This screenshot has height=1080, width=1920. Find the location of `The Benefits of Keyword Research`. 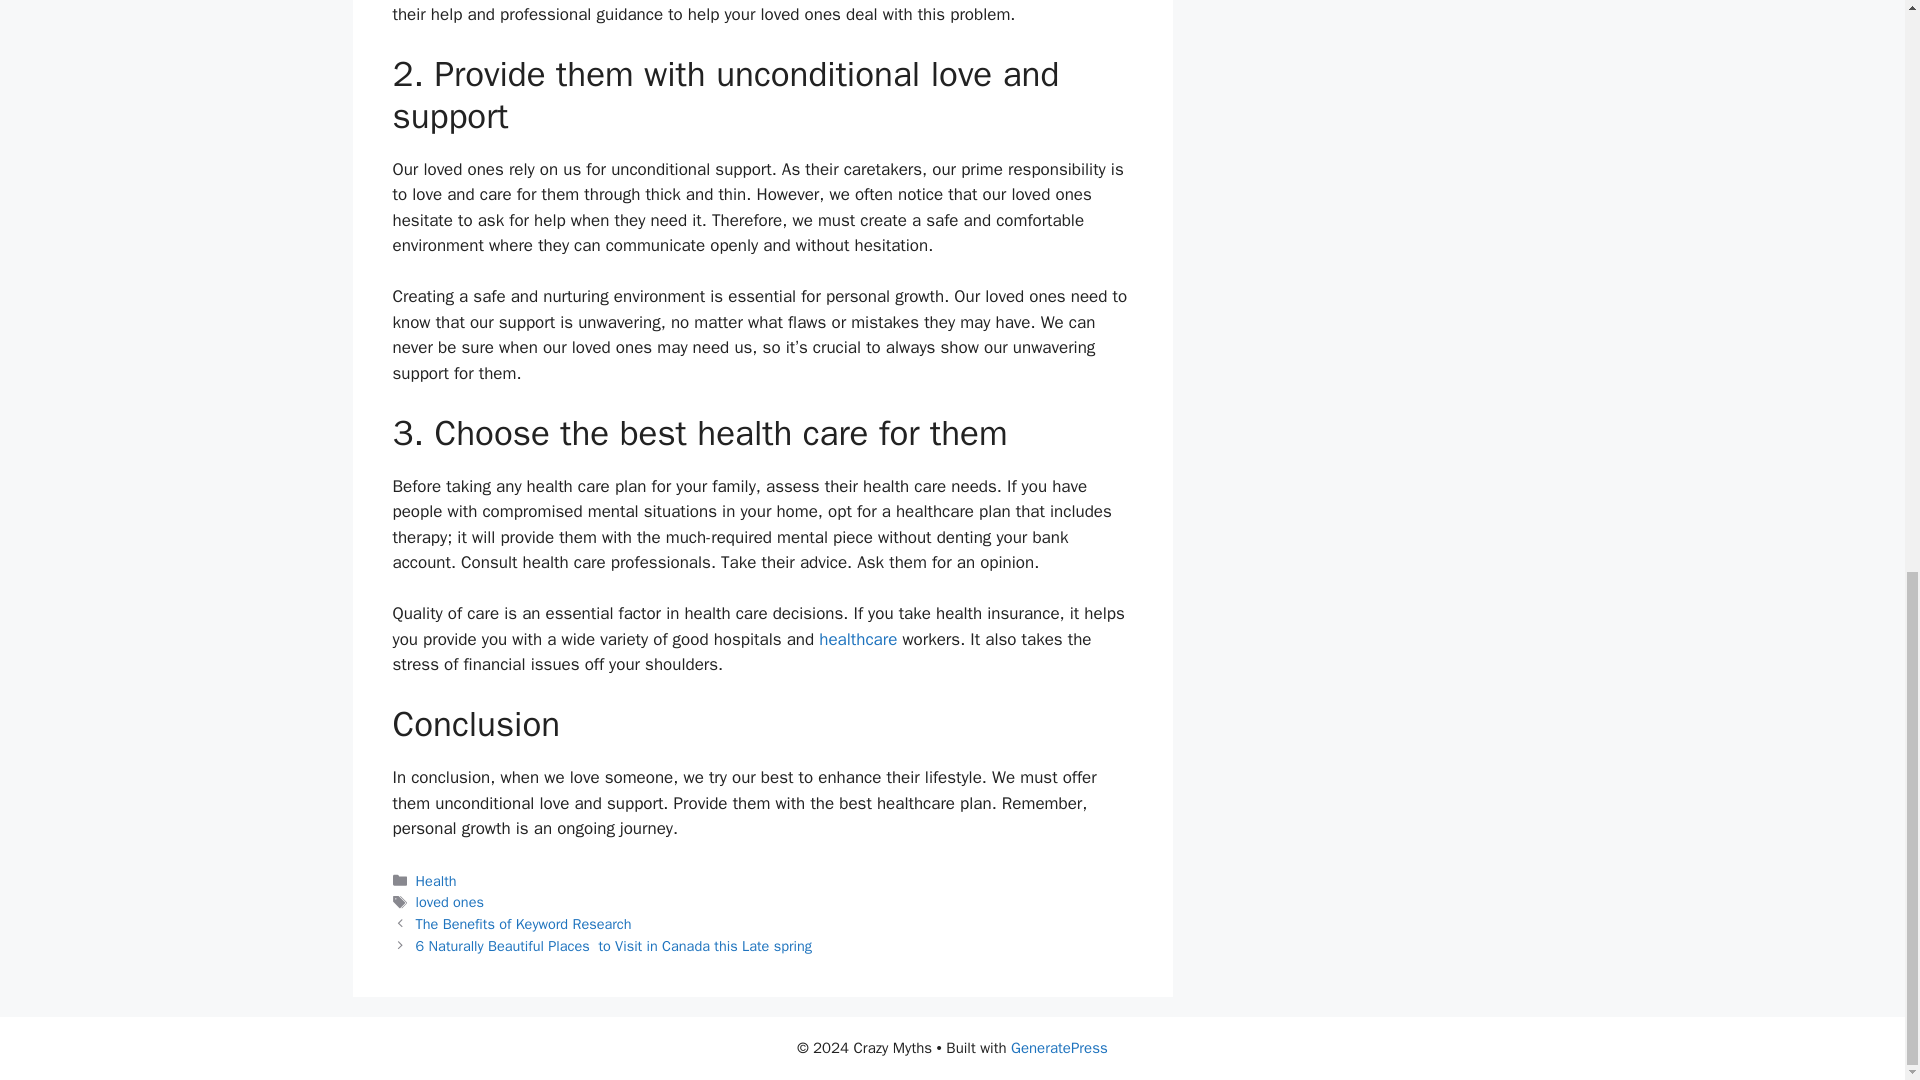

The Benefits of Keyword Research is located at coordinates (524, 924).